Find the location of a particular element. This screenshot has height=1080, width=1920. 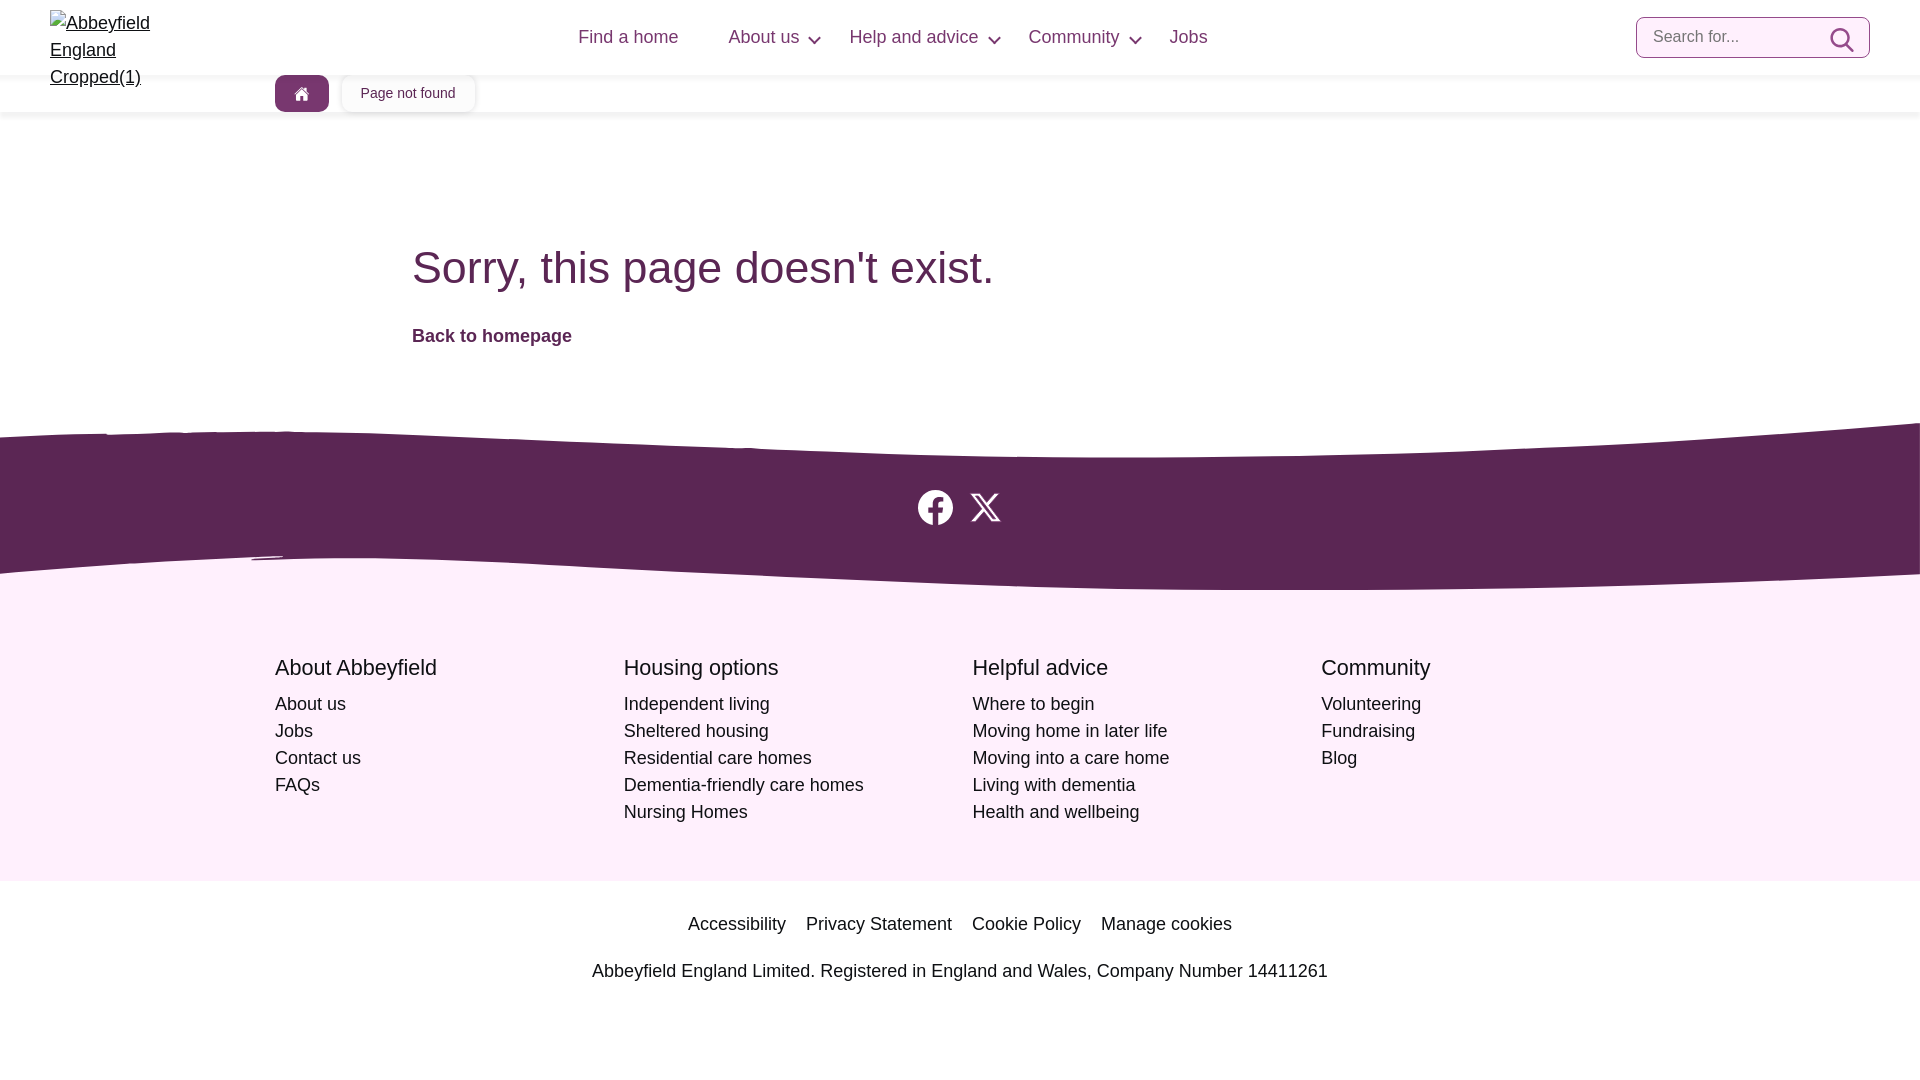

Find a home is located at coordinates (627, 37).